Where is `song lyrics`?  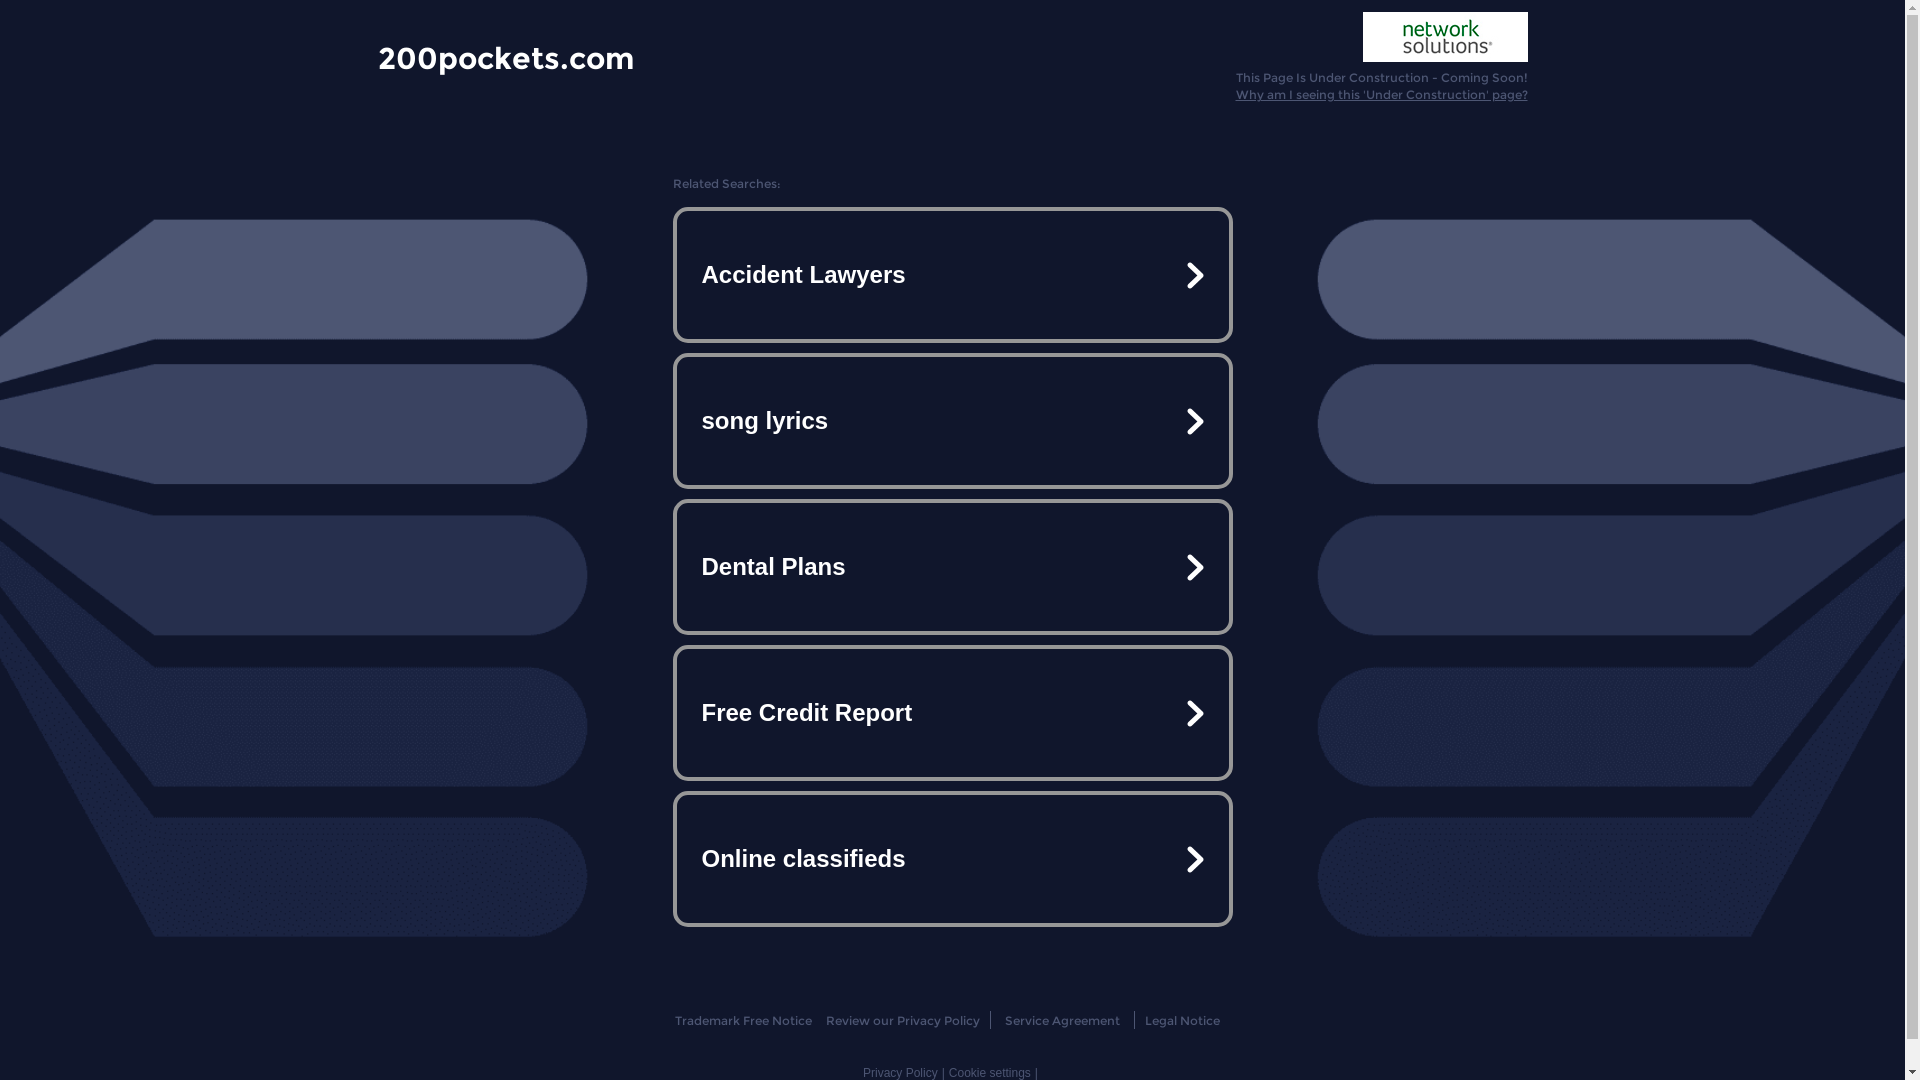 song lyrics is located at coordinates (952, 421).